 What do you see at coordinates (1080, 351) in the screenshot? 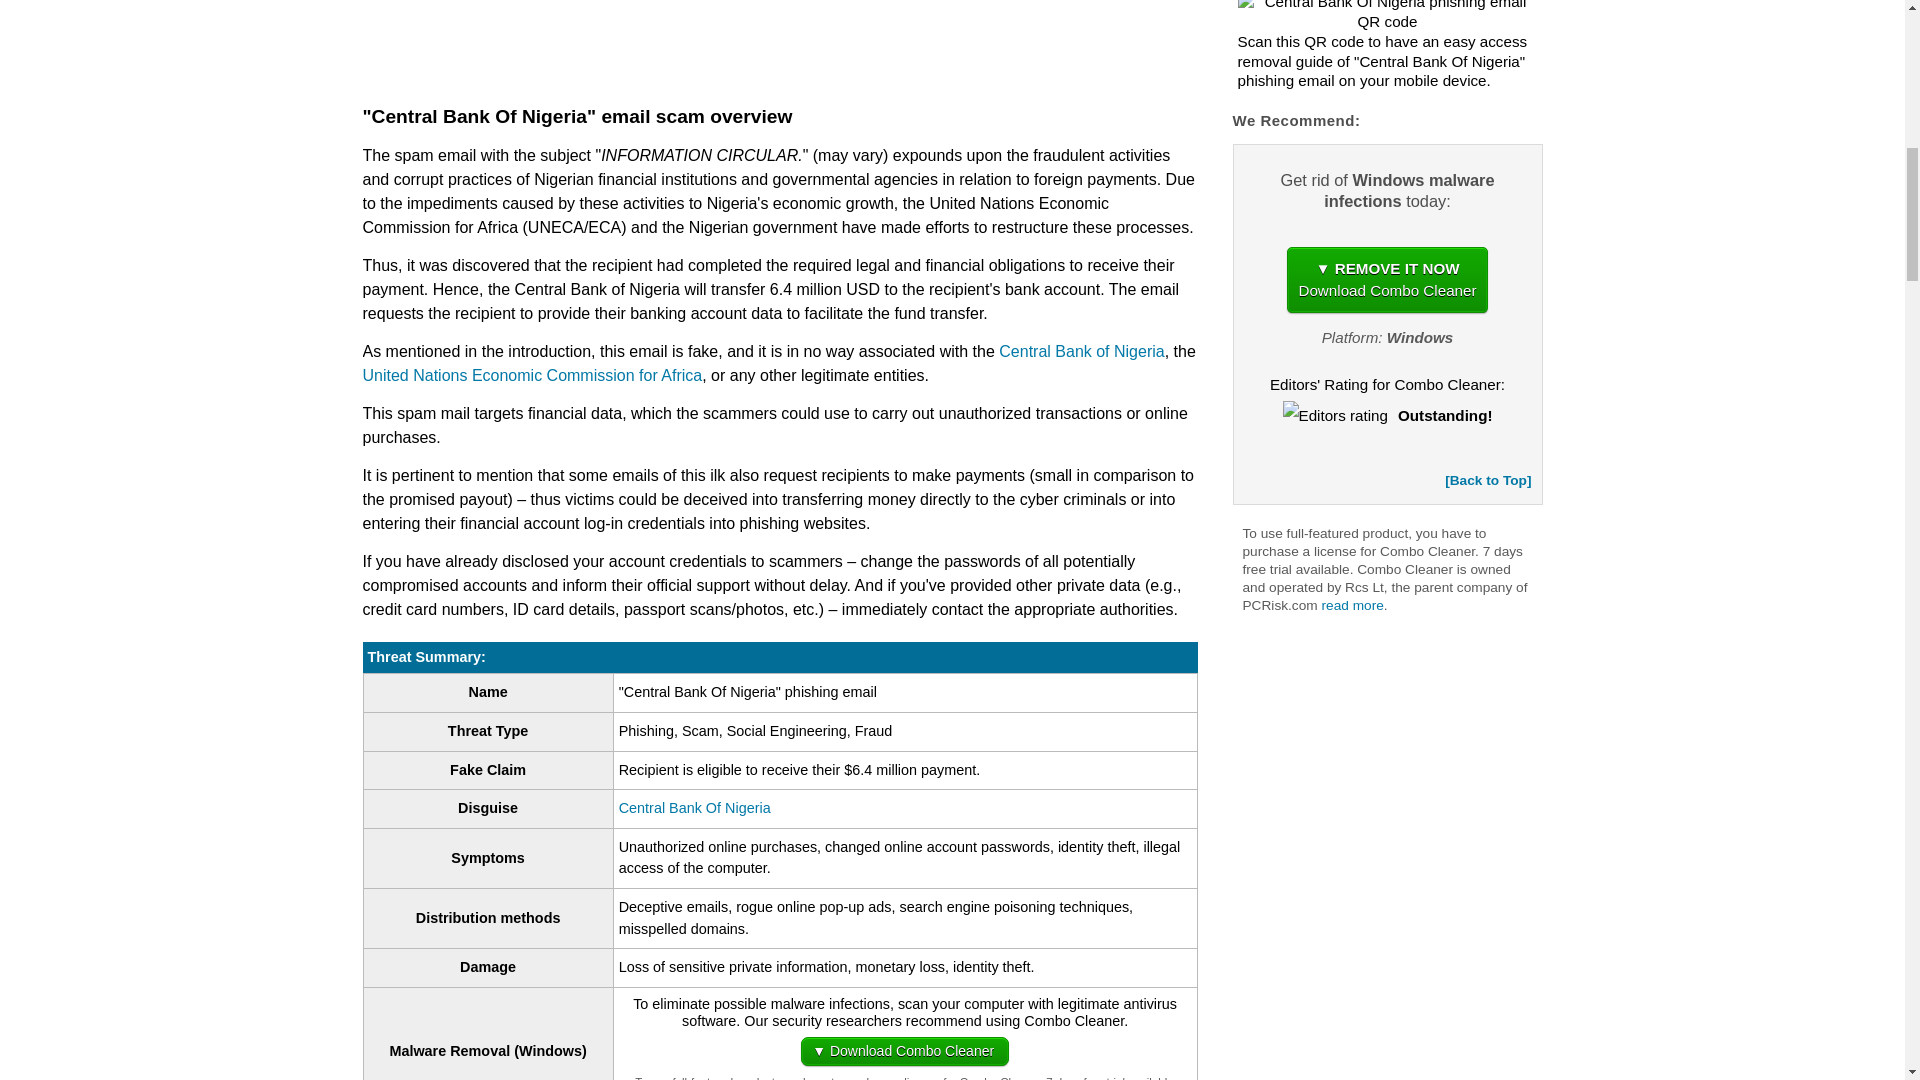
I see `Central Bank of Nigeria` at bounding box center [1080, 351].